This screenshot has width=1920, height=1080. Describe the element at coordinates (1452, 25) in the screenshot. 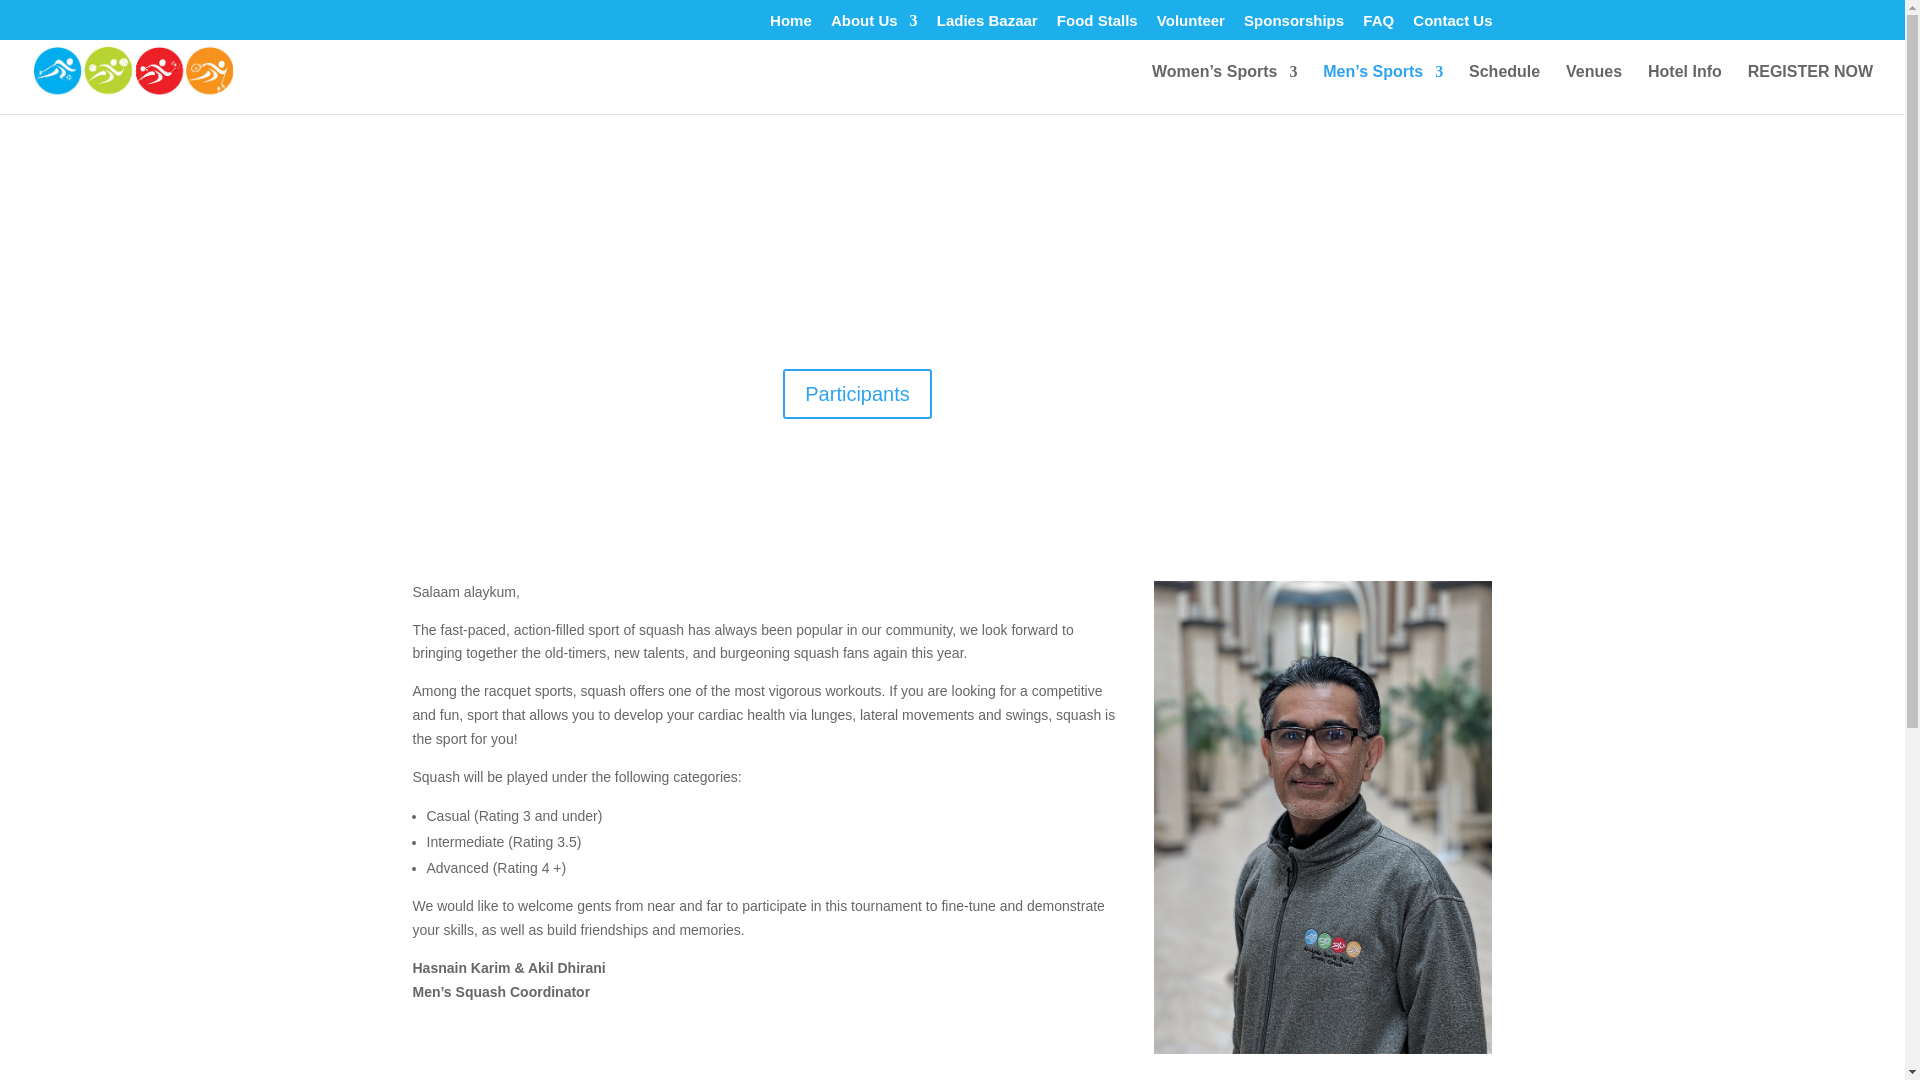

I see `Contact Us` at that location.